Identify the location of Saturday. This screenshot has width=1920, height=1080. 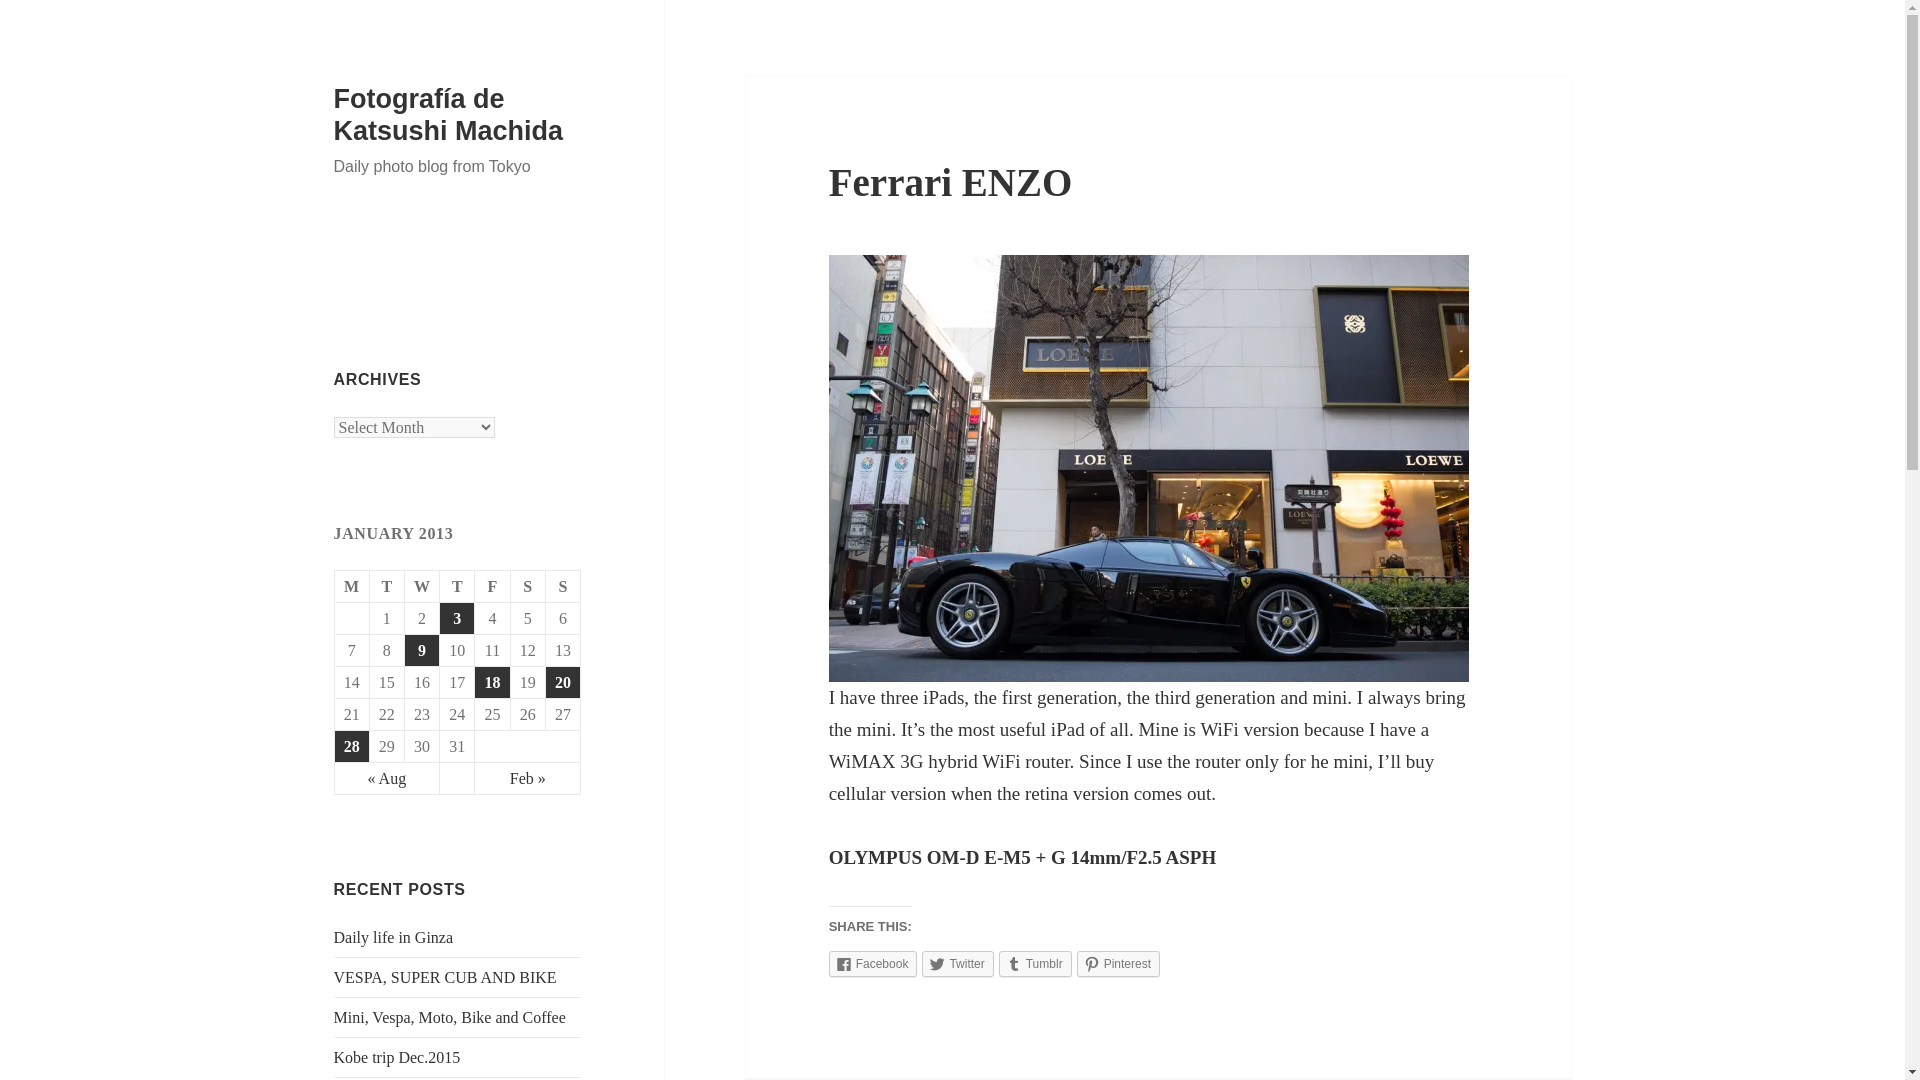
(528, 586).